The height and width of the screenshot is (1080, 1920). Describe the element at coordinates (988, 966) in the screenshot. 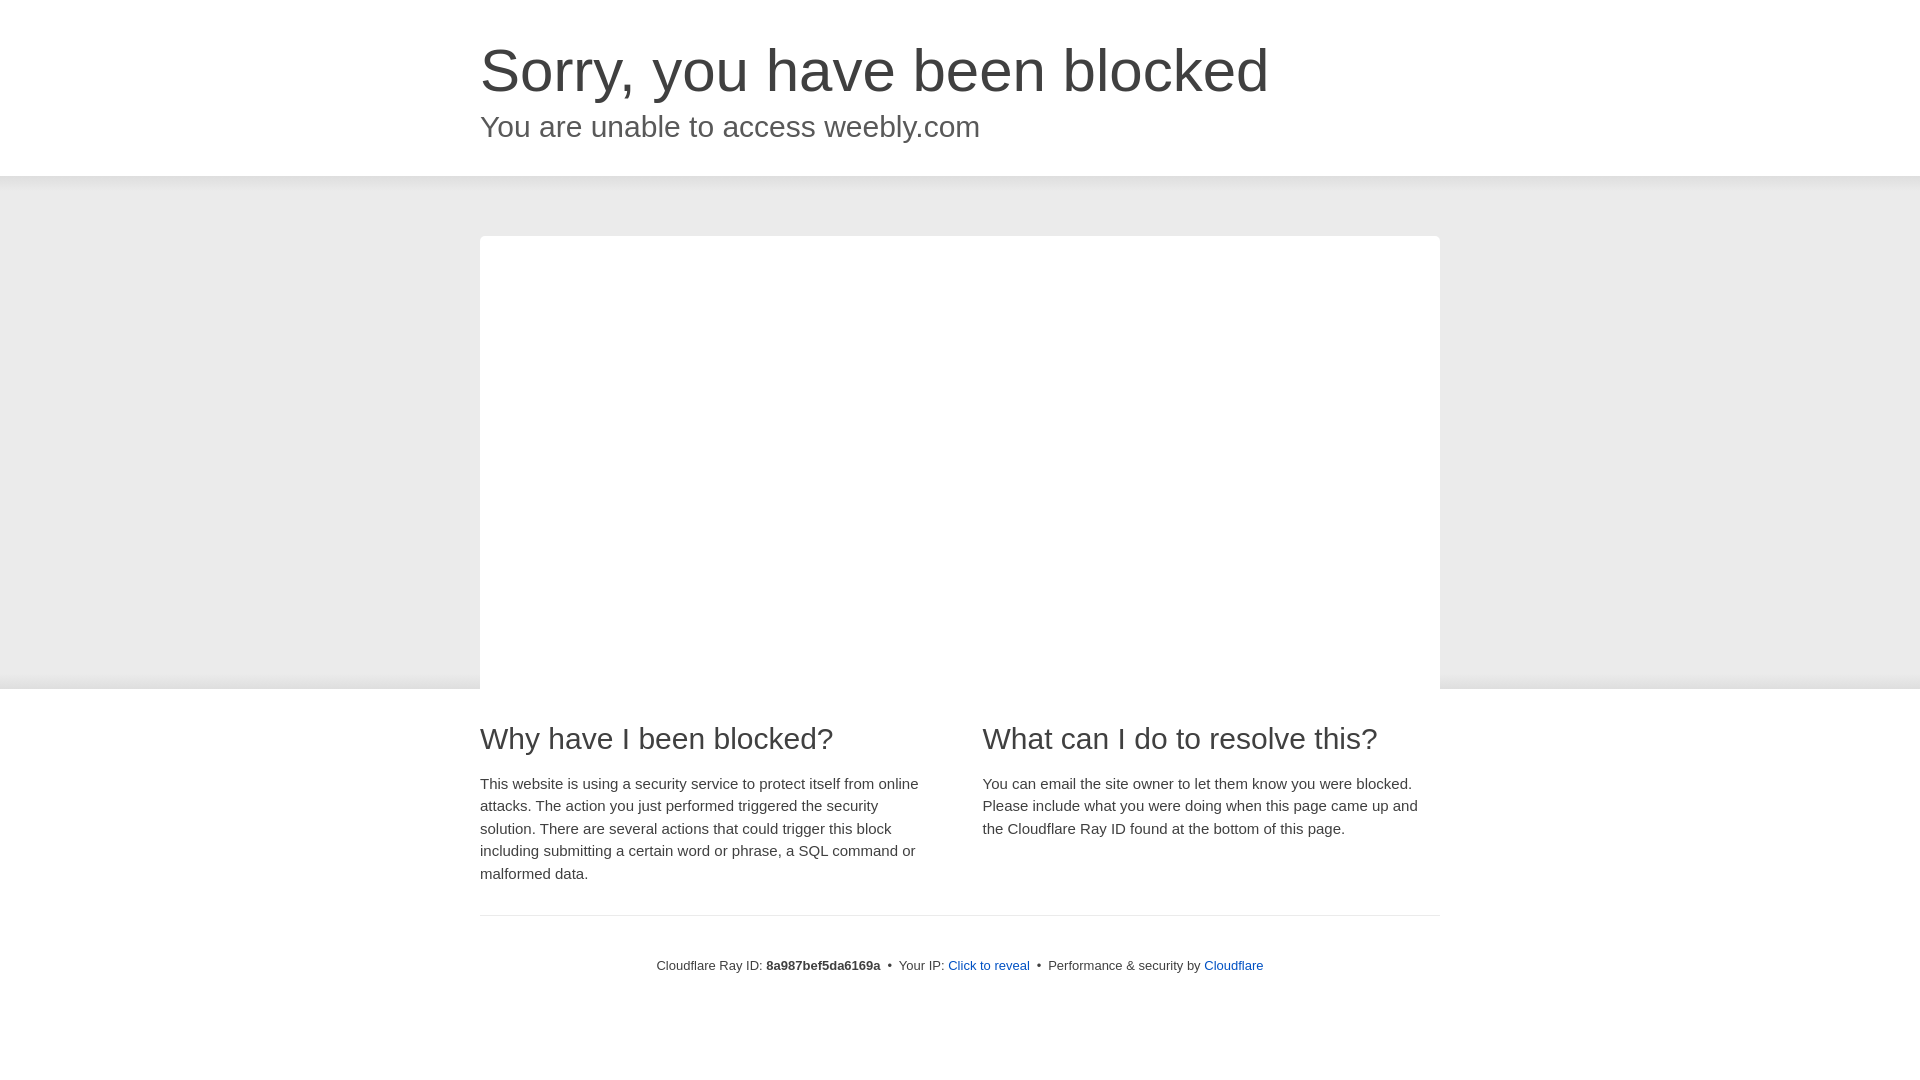

I see `Click to reveal` at that location.